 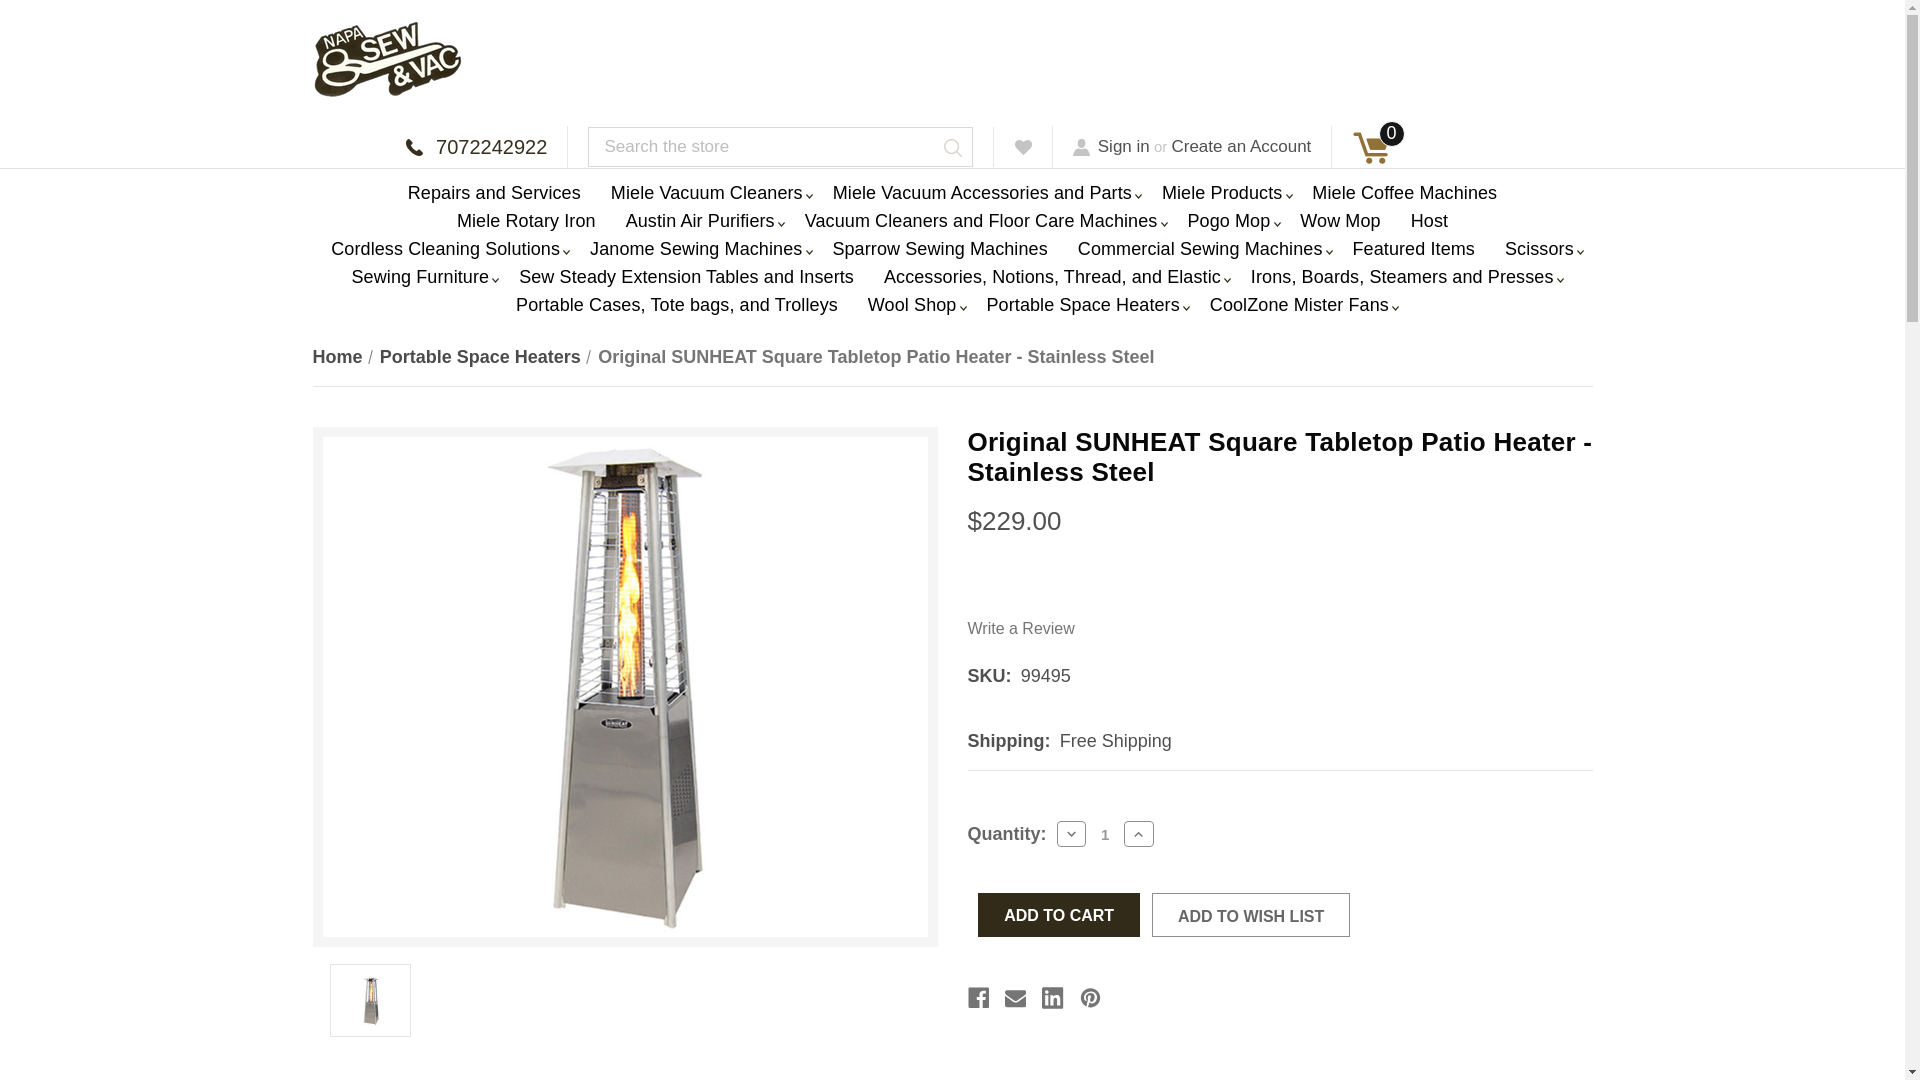 What do you see at coordinates (1241, 147) in the screenshot?
I see `Create an Account` at bounding box center [1241, 147].